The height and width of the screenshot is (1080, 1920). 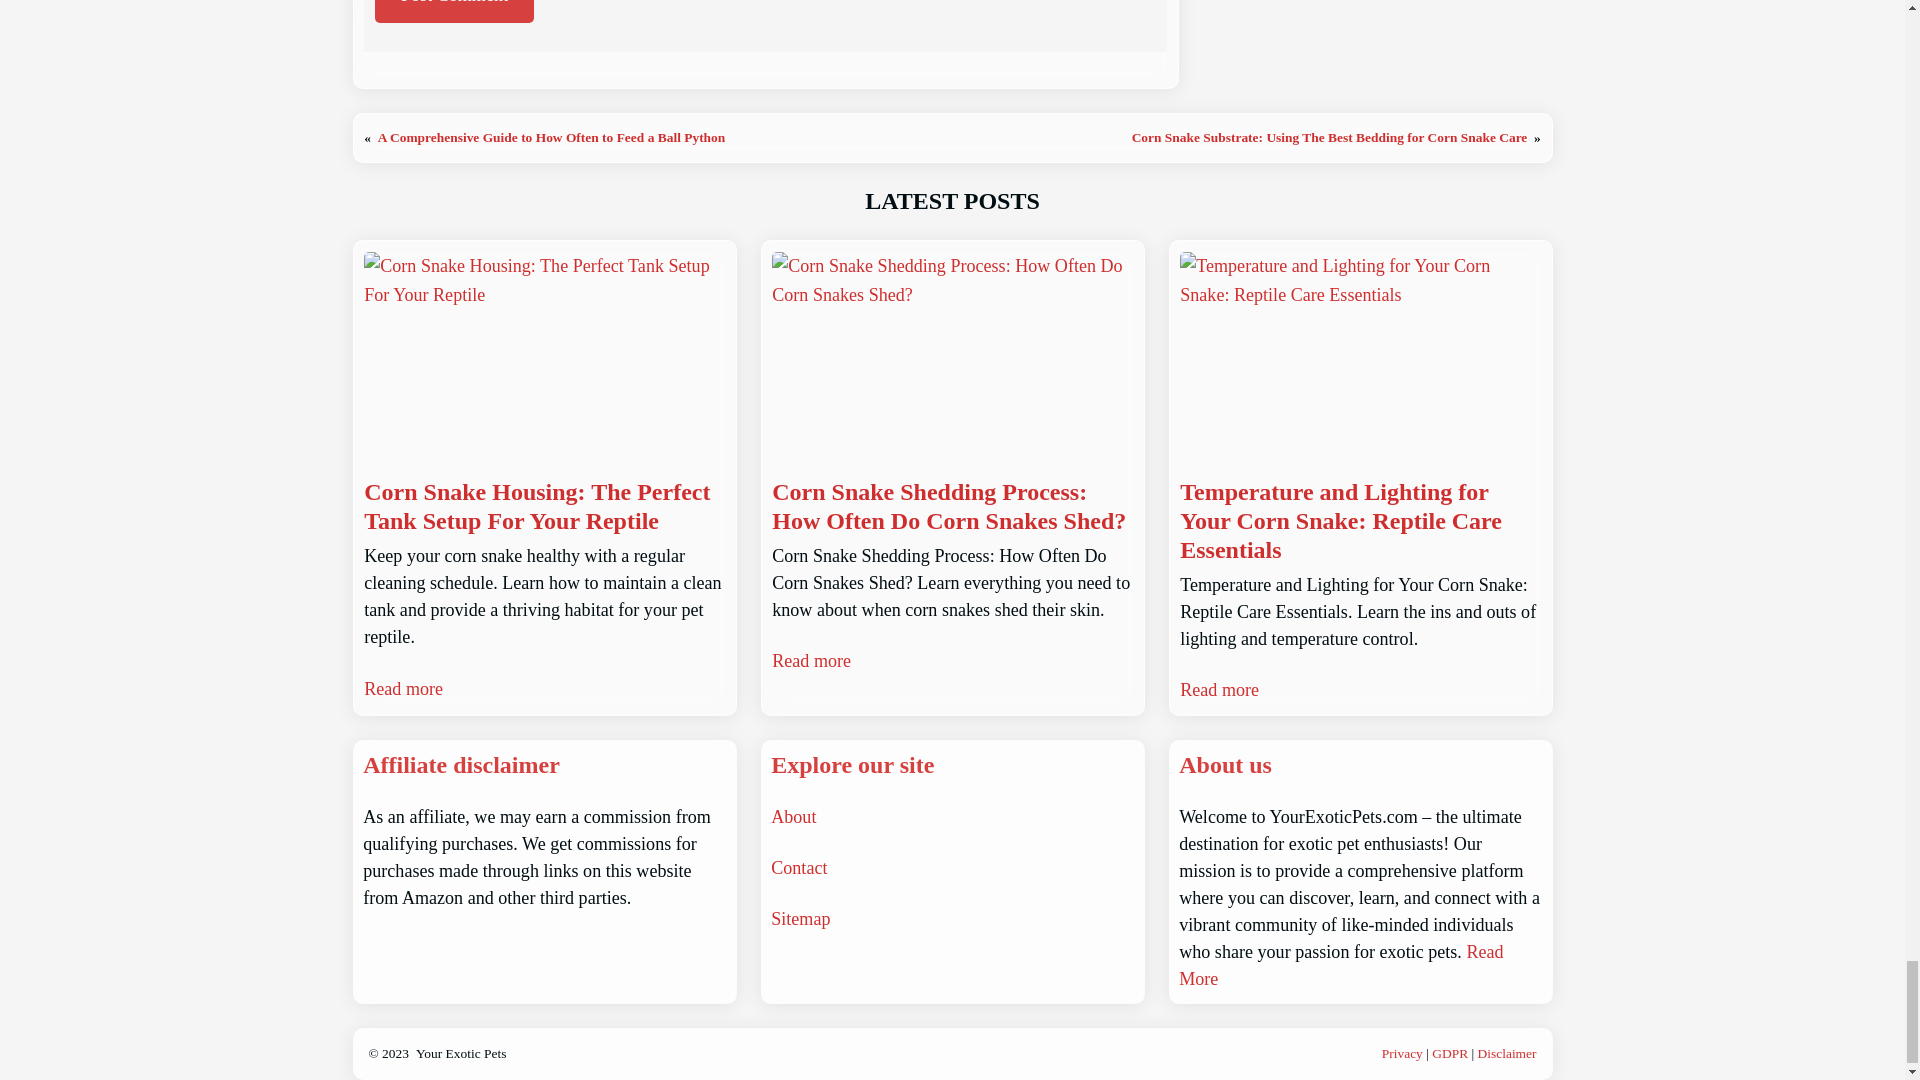 What do you see at coordinates (552, 136) in the screenshot?
I see `A Comprehensive Guide to How Often to Feed a Ball Python` at bounding box center [552, 136].